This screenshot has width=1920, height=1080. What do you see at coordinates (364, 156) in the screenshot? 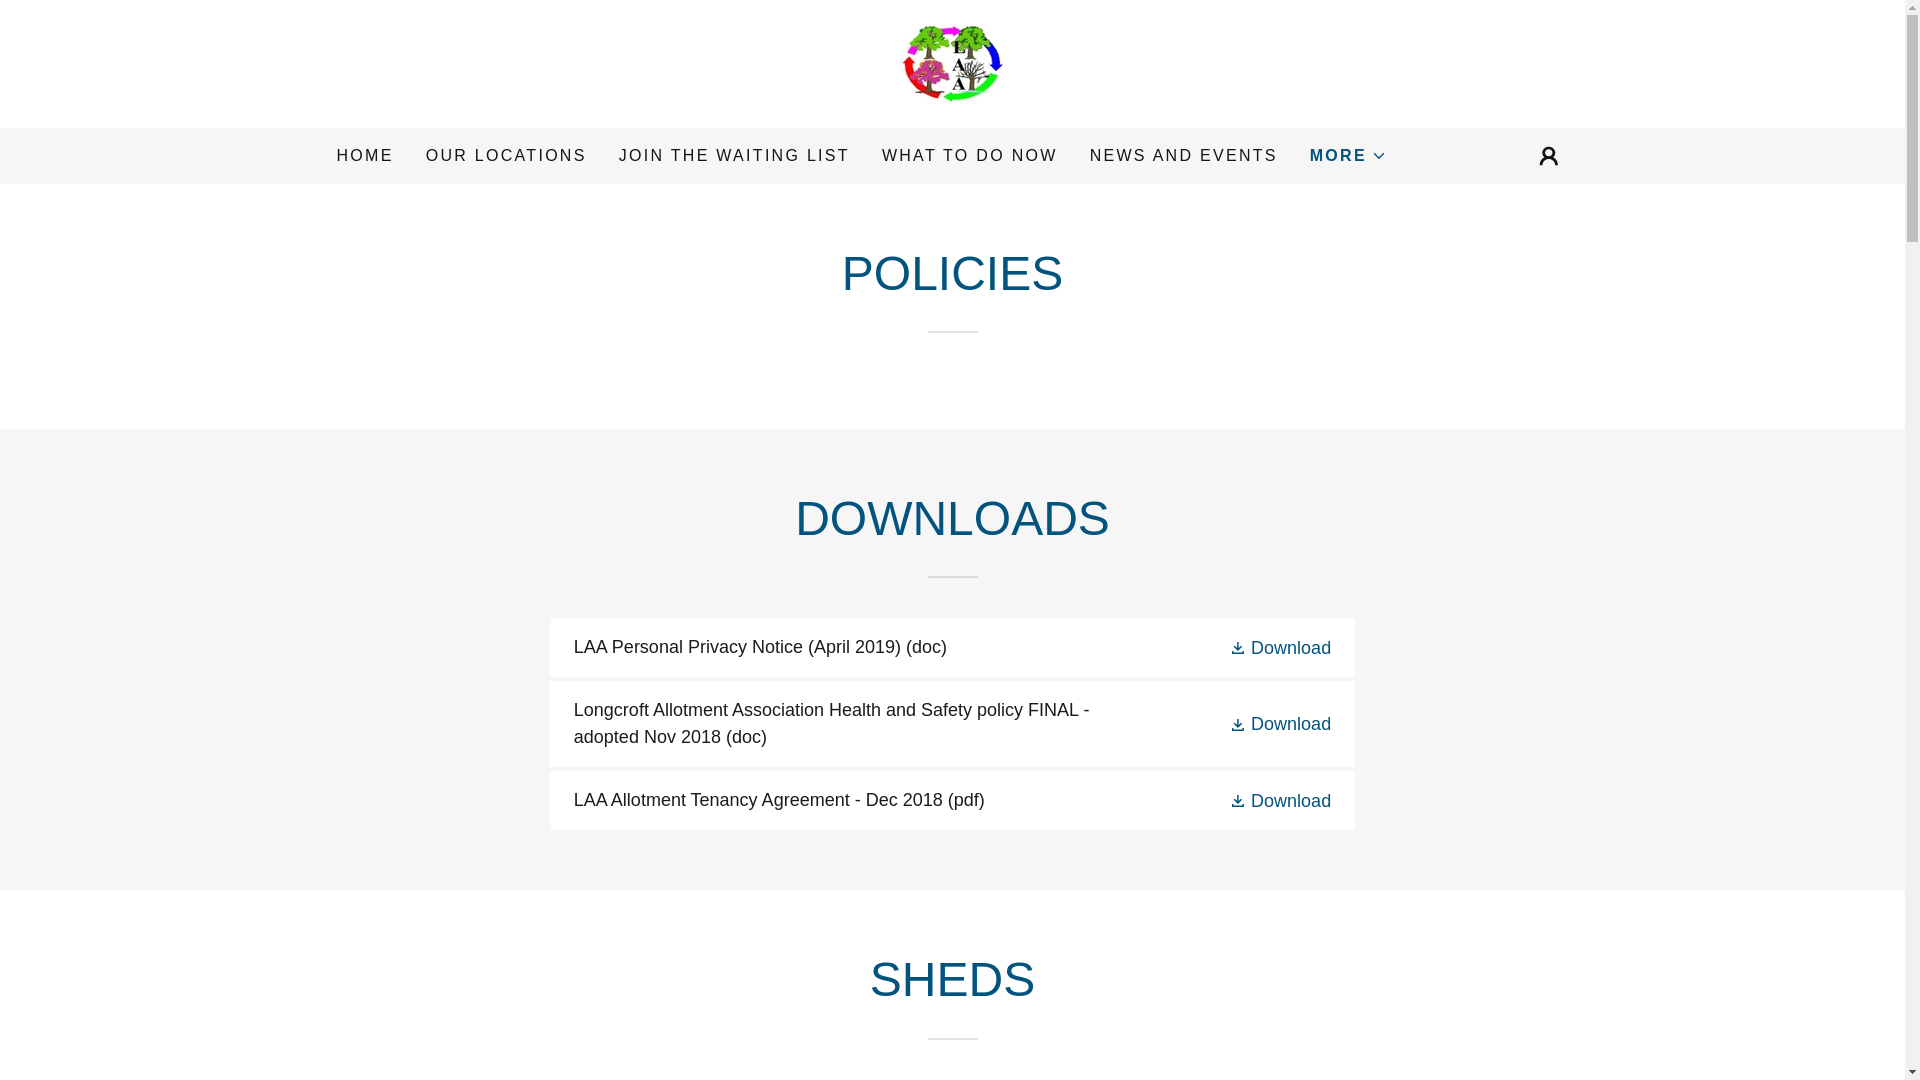
I see `HOME` at bounding box center [364, 156].